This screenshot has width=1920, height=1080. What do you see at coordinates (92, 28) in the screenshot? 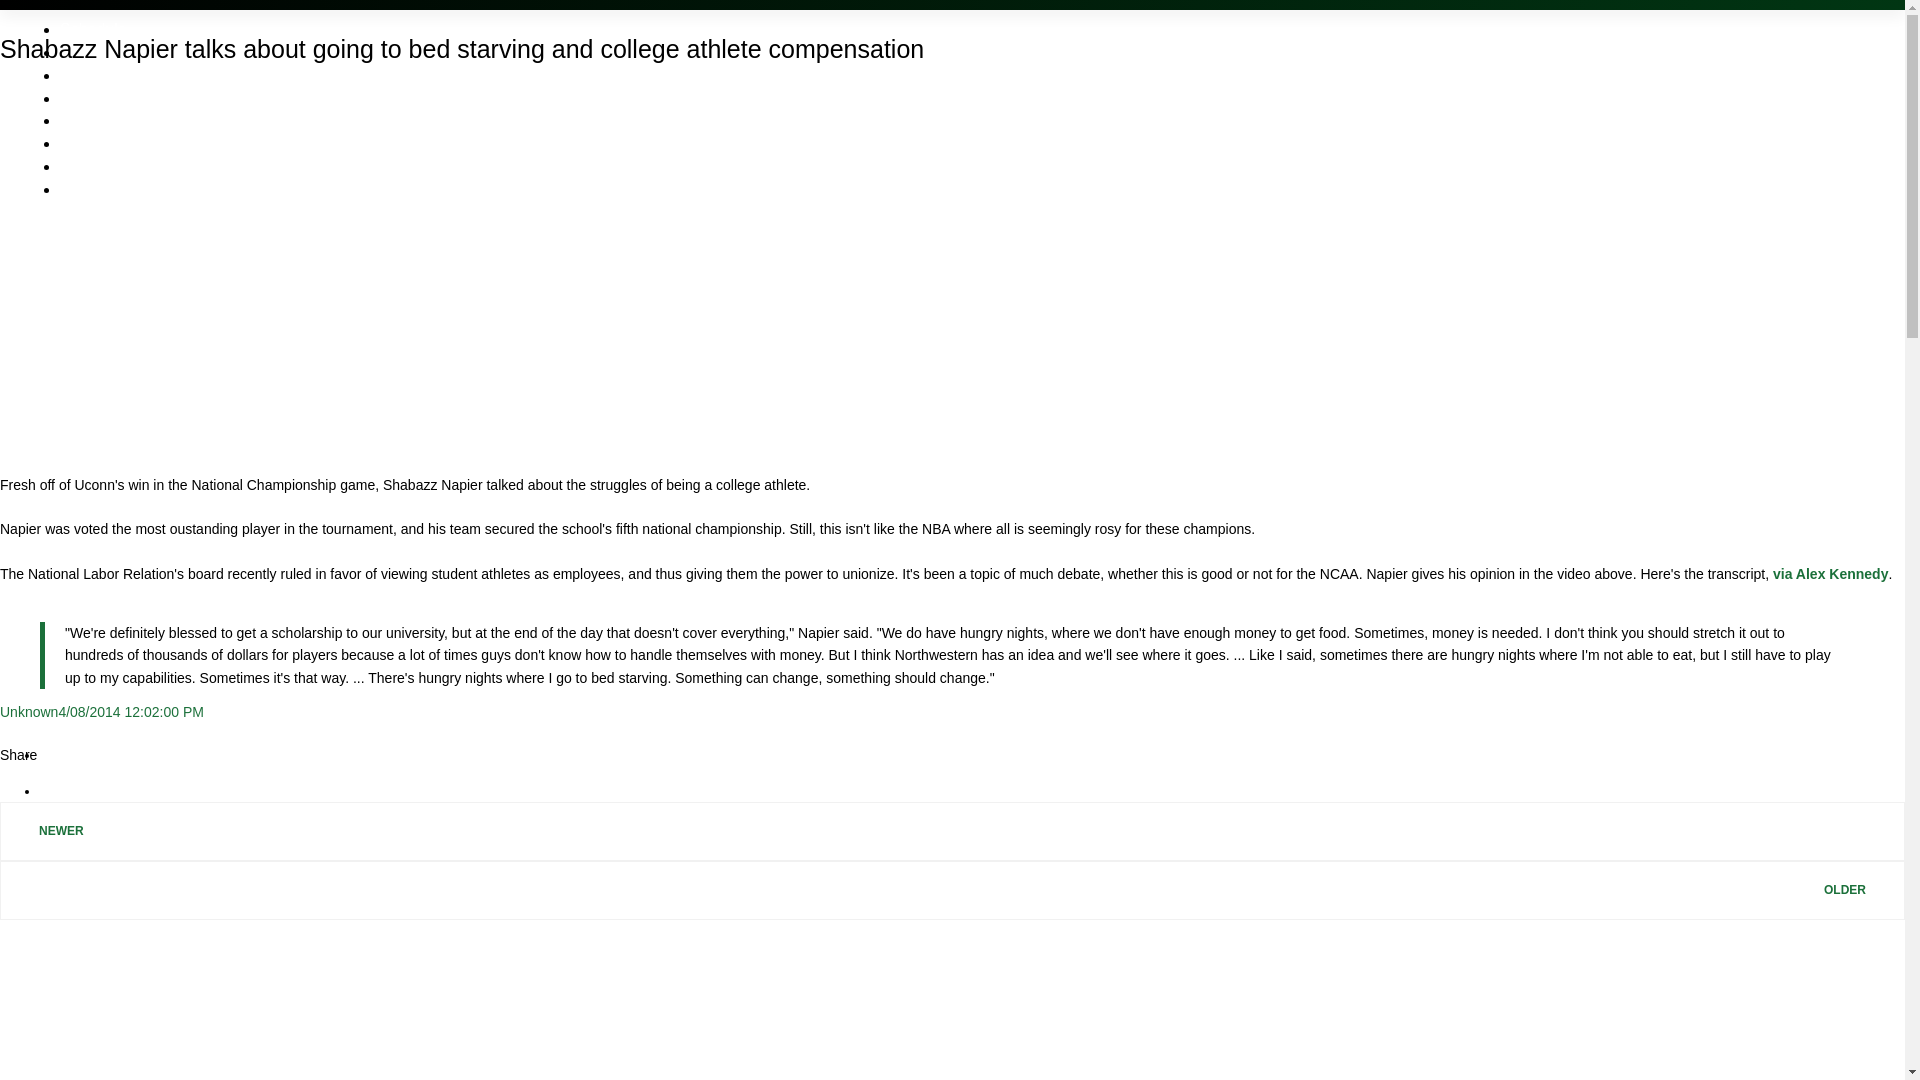
I see `Schedule` at bounding box center [92, 28].